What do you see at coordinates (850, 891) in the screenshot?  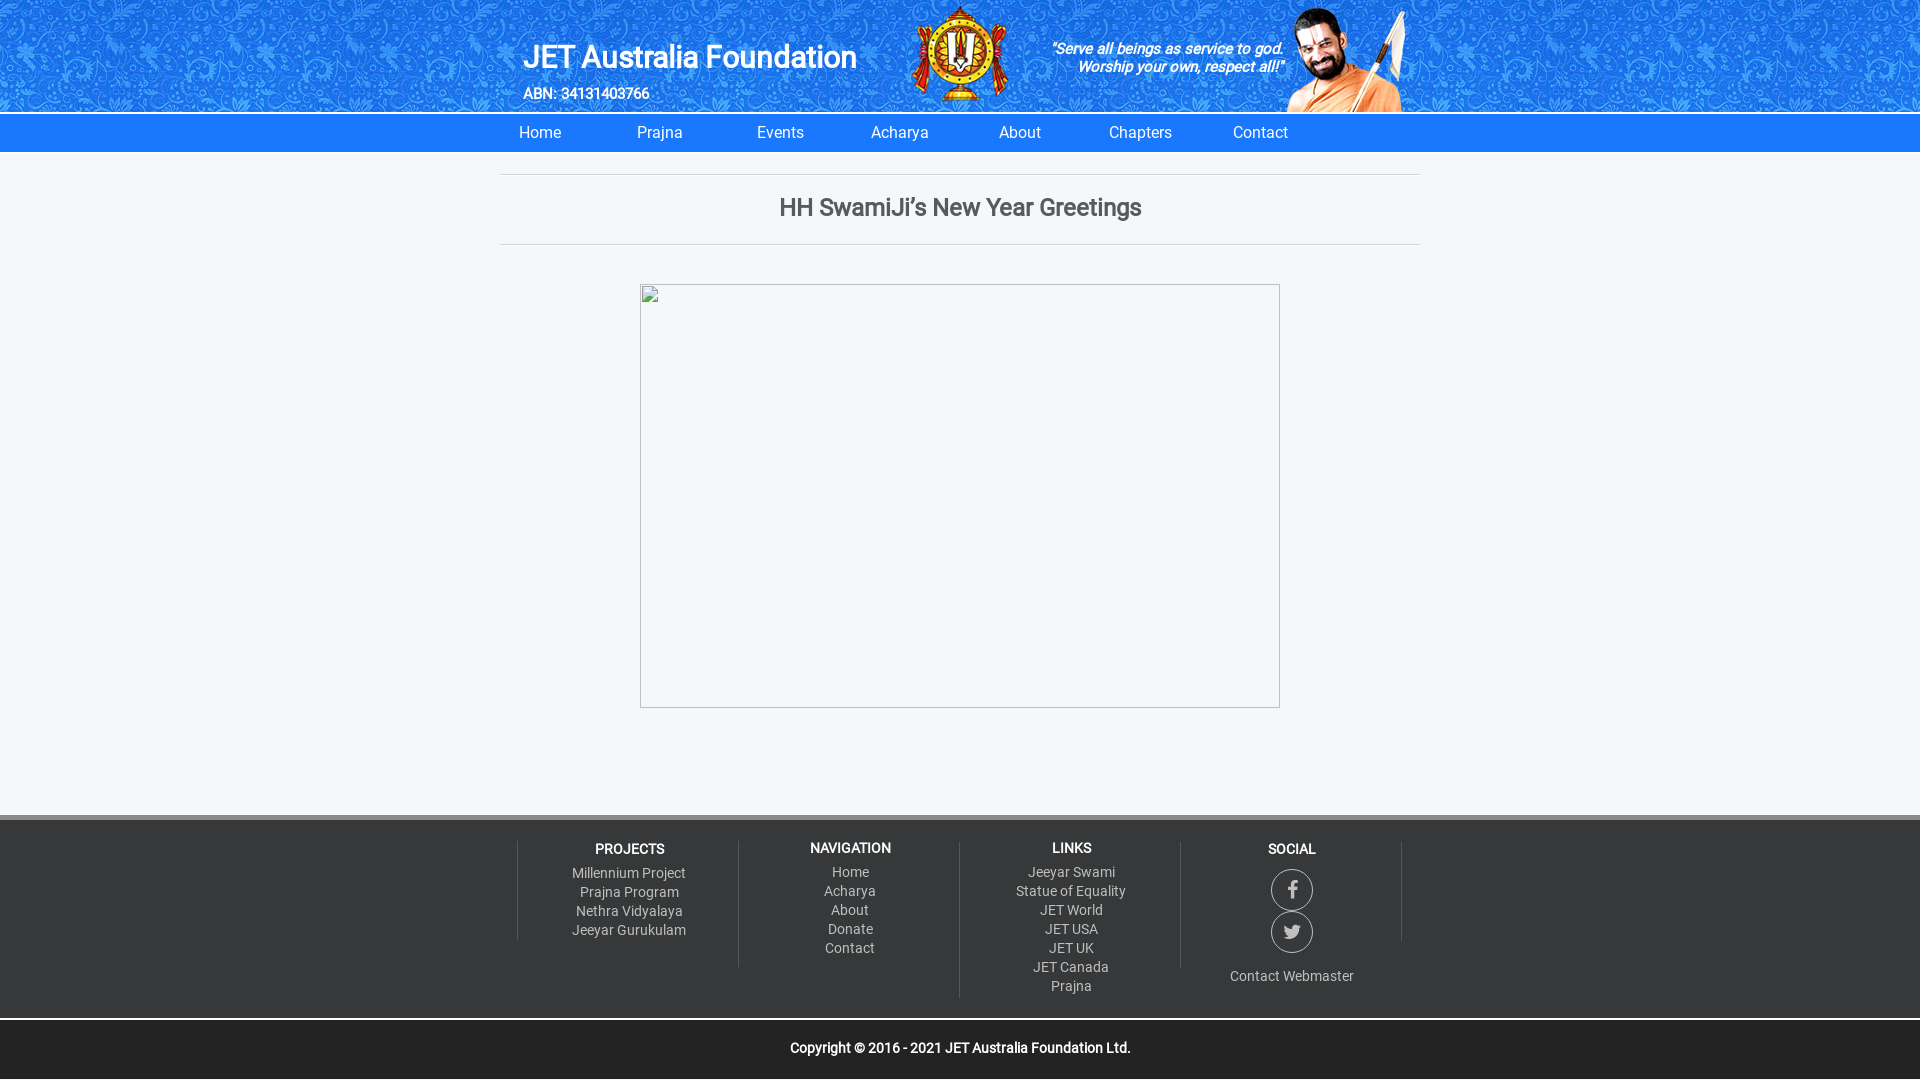 I see `Acharya` at bounding box center [850, 891].